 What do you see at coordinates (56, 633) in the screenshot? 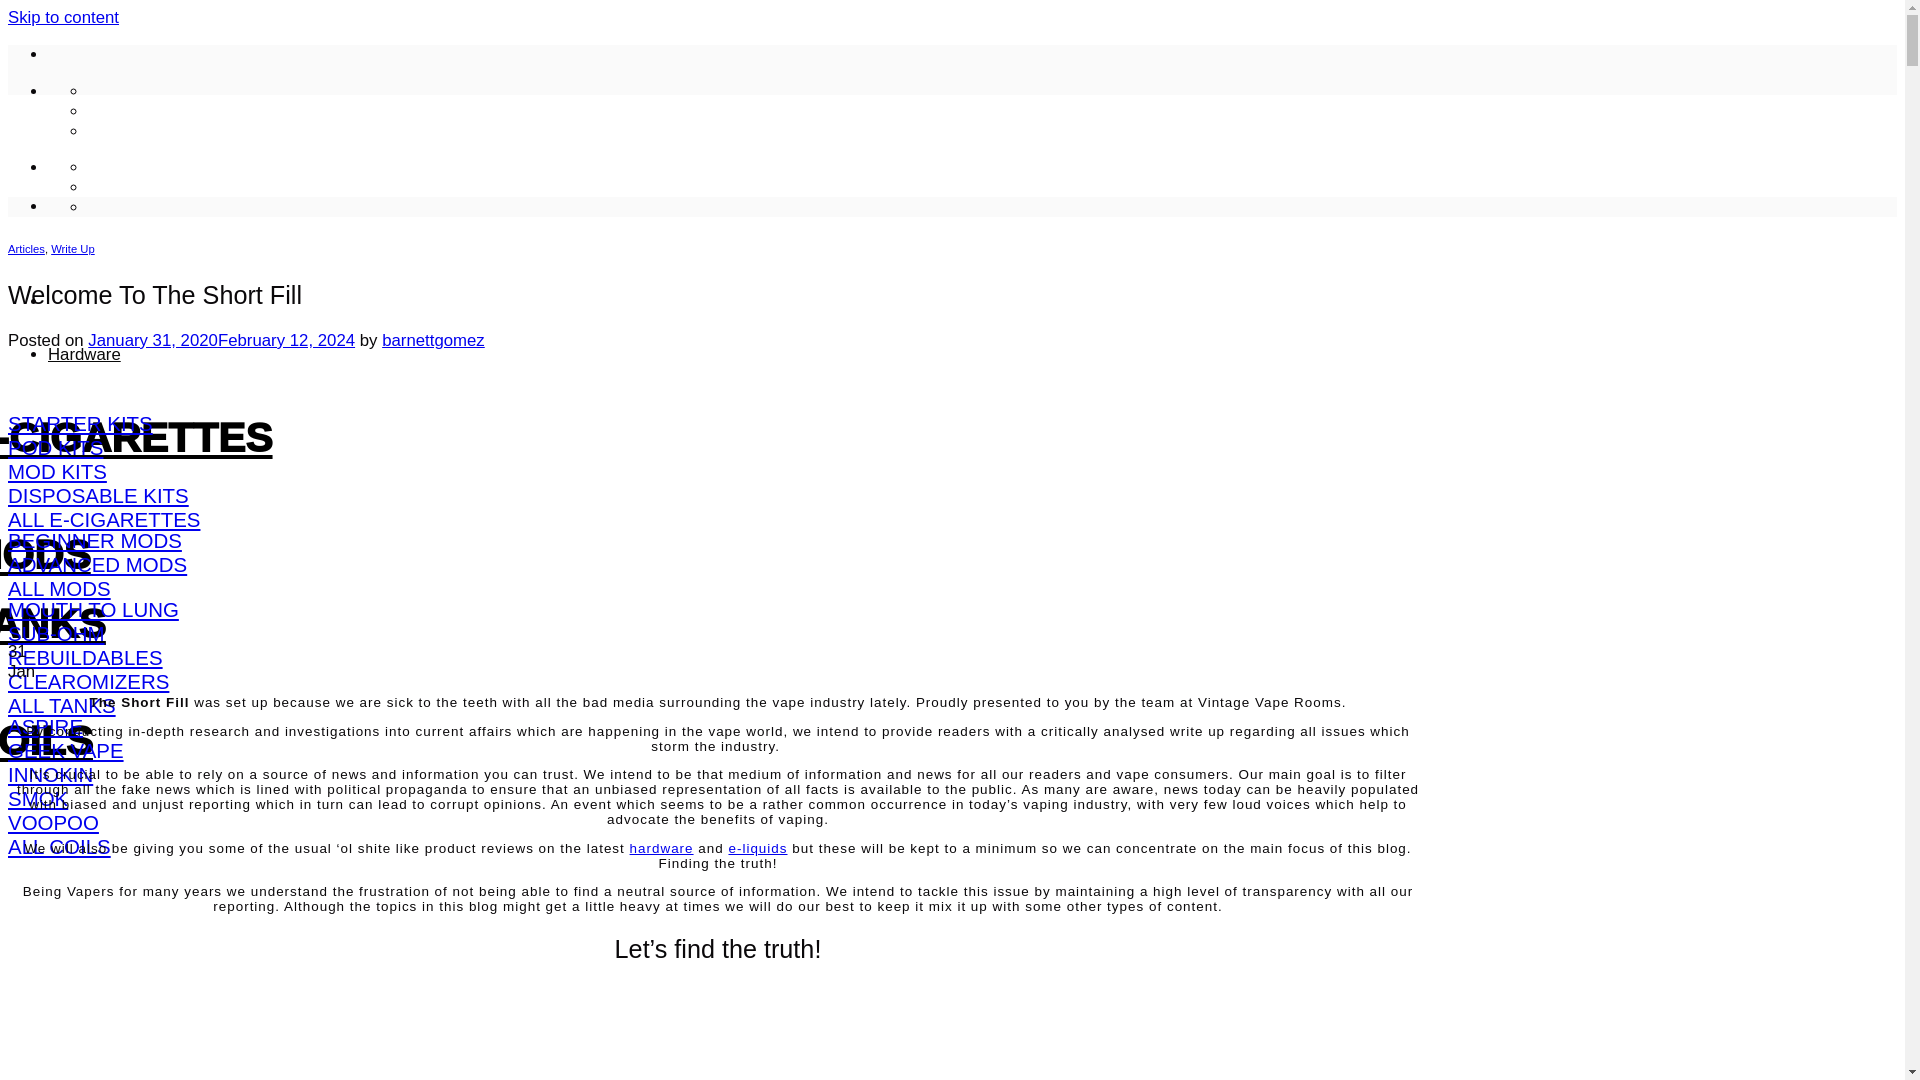
I see `SUB-OHM` at bounding box center [56, 633].